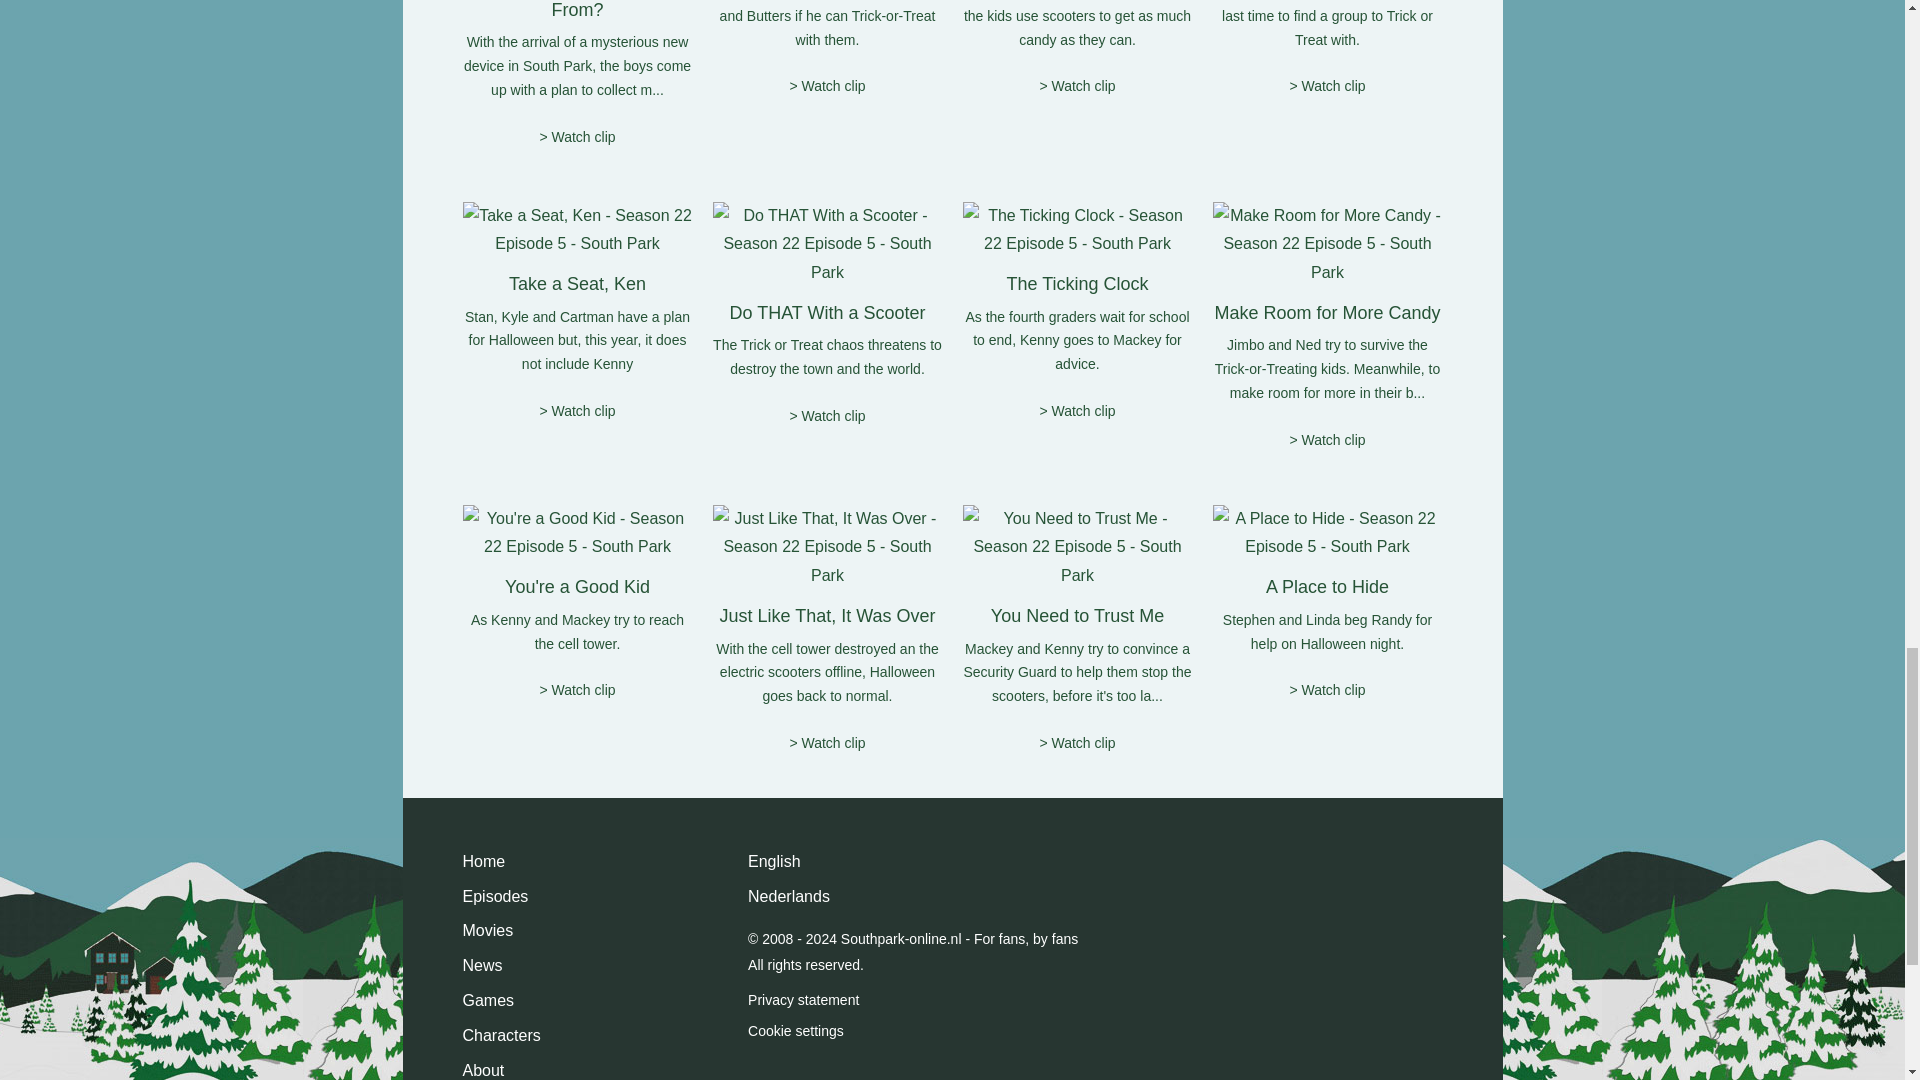 The image size is (1920, 1080). I want to click on A Place to Hide - Season 22 Episode 5 - South Park, so click(1326, 534).